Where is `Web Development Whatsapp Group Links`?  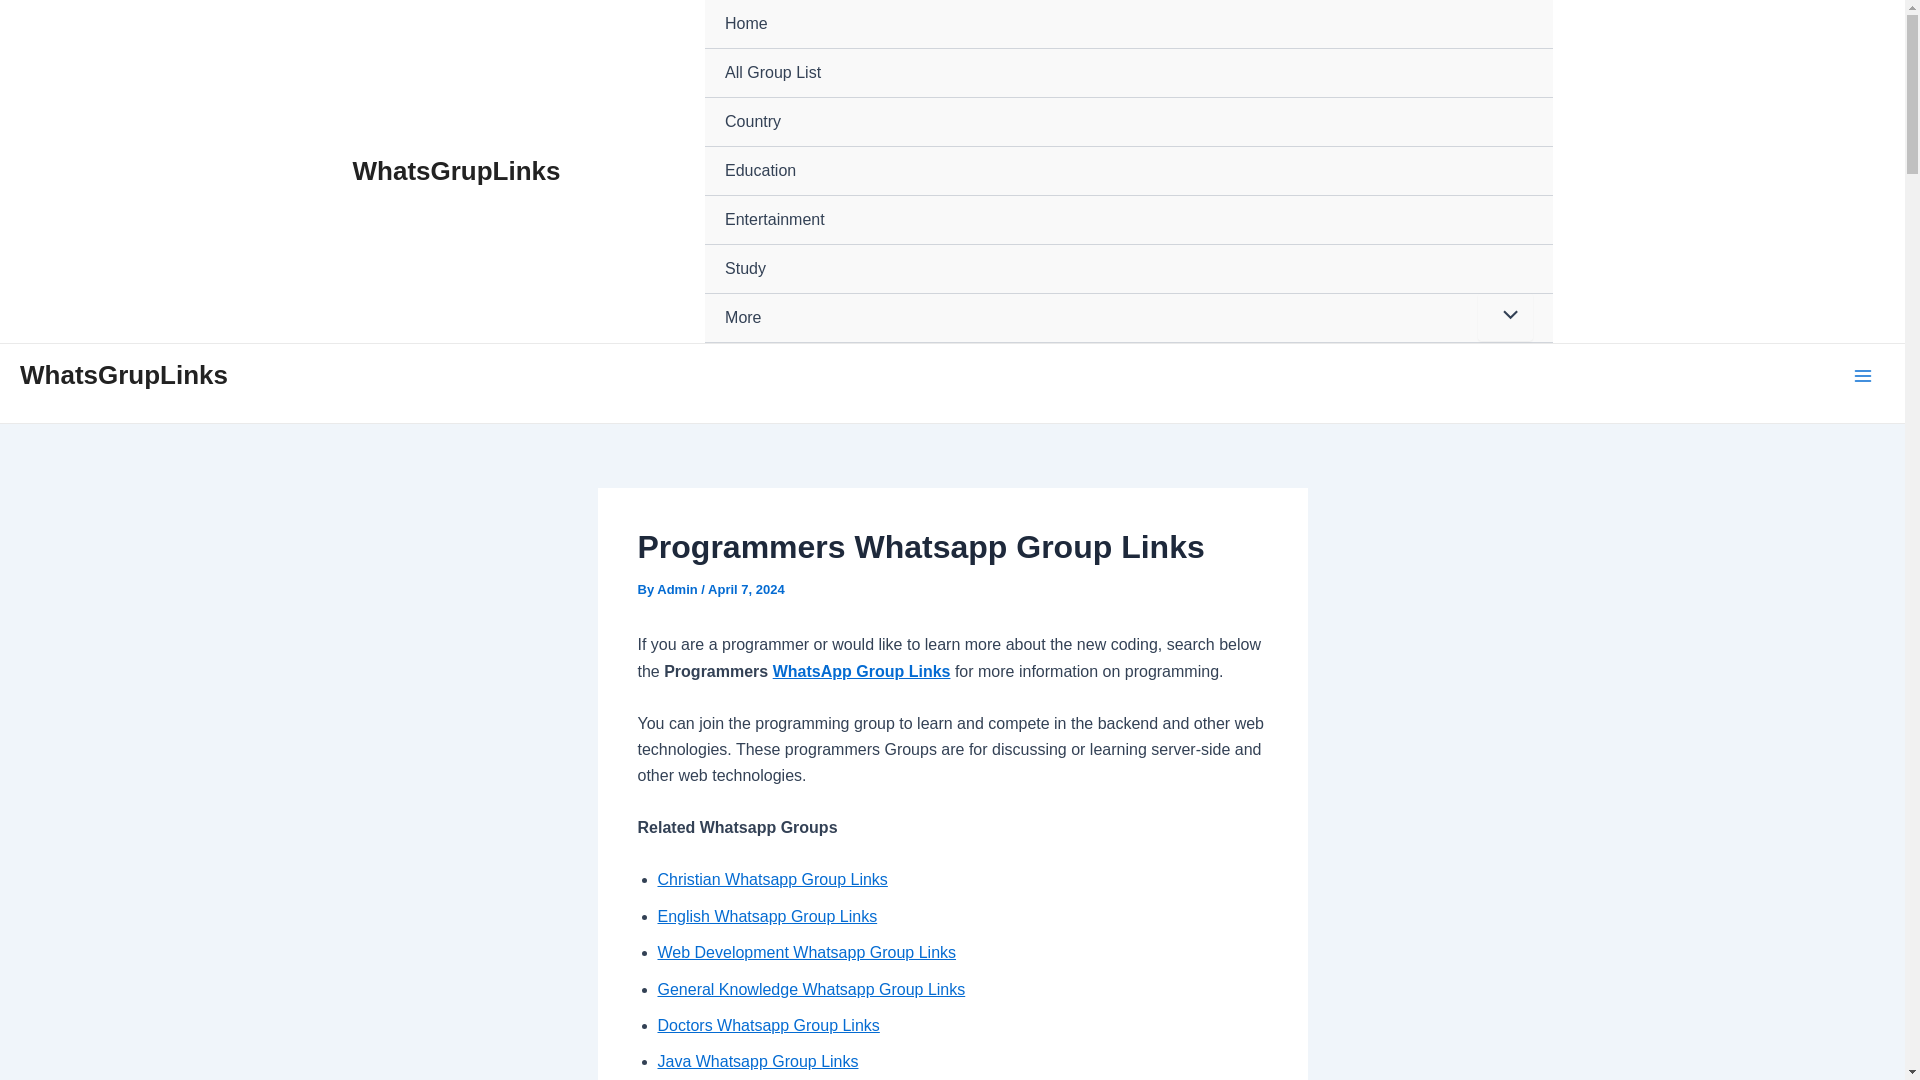 Web Development Whatsapp Group Links is located at coordinates (807, 952).